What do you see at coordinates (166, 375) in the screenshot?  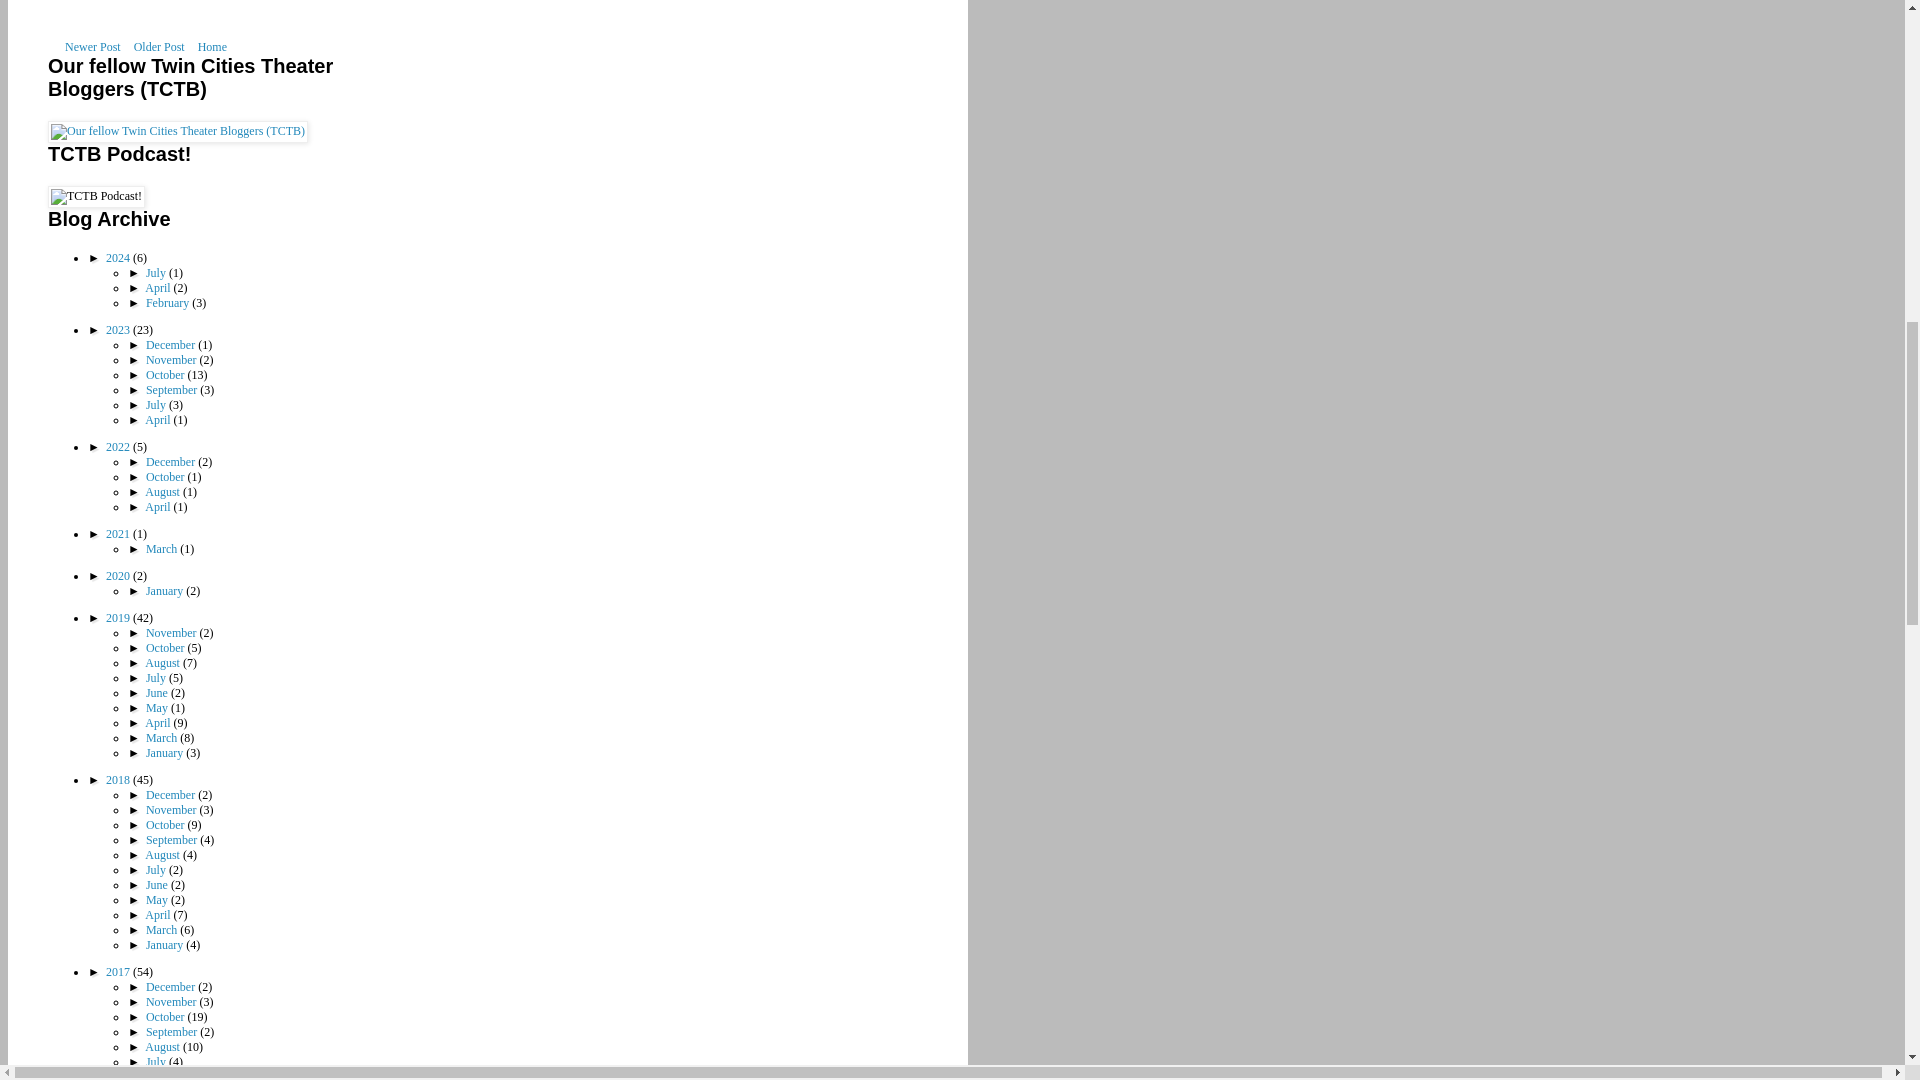 I see `October` at bounding box center [166, 375].